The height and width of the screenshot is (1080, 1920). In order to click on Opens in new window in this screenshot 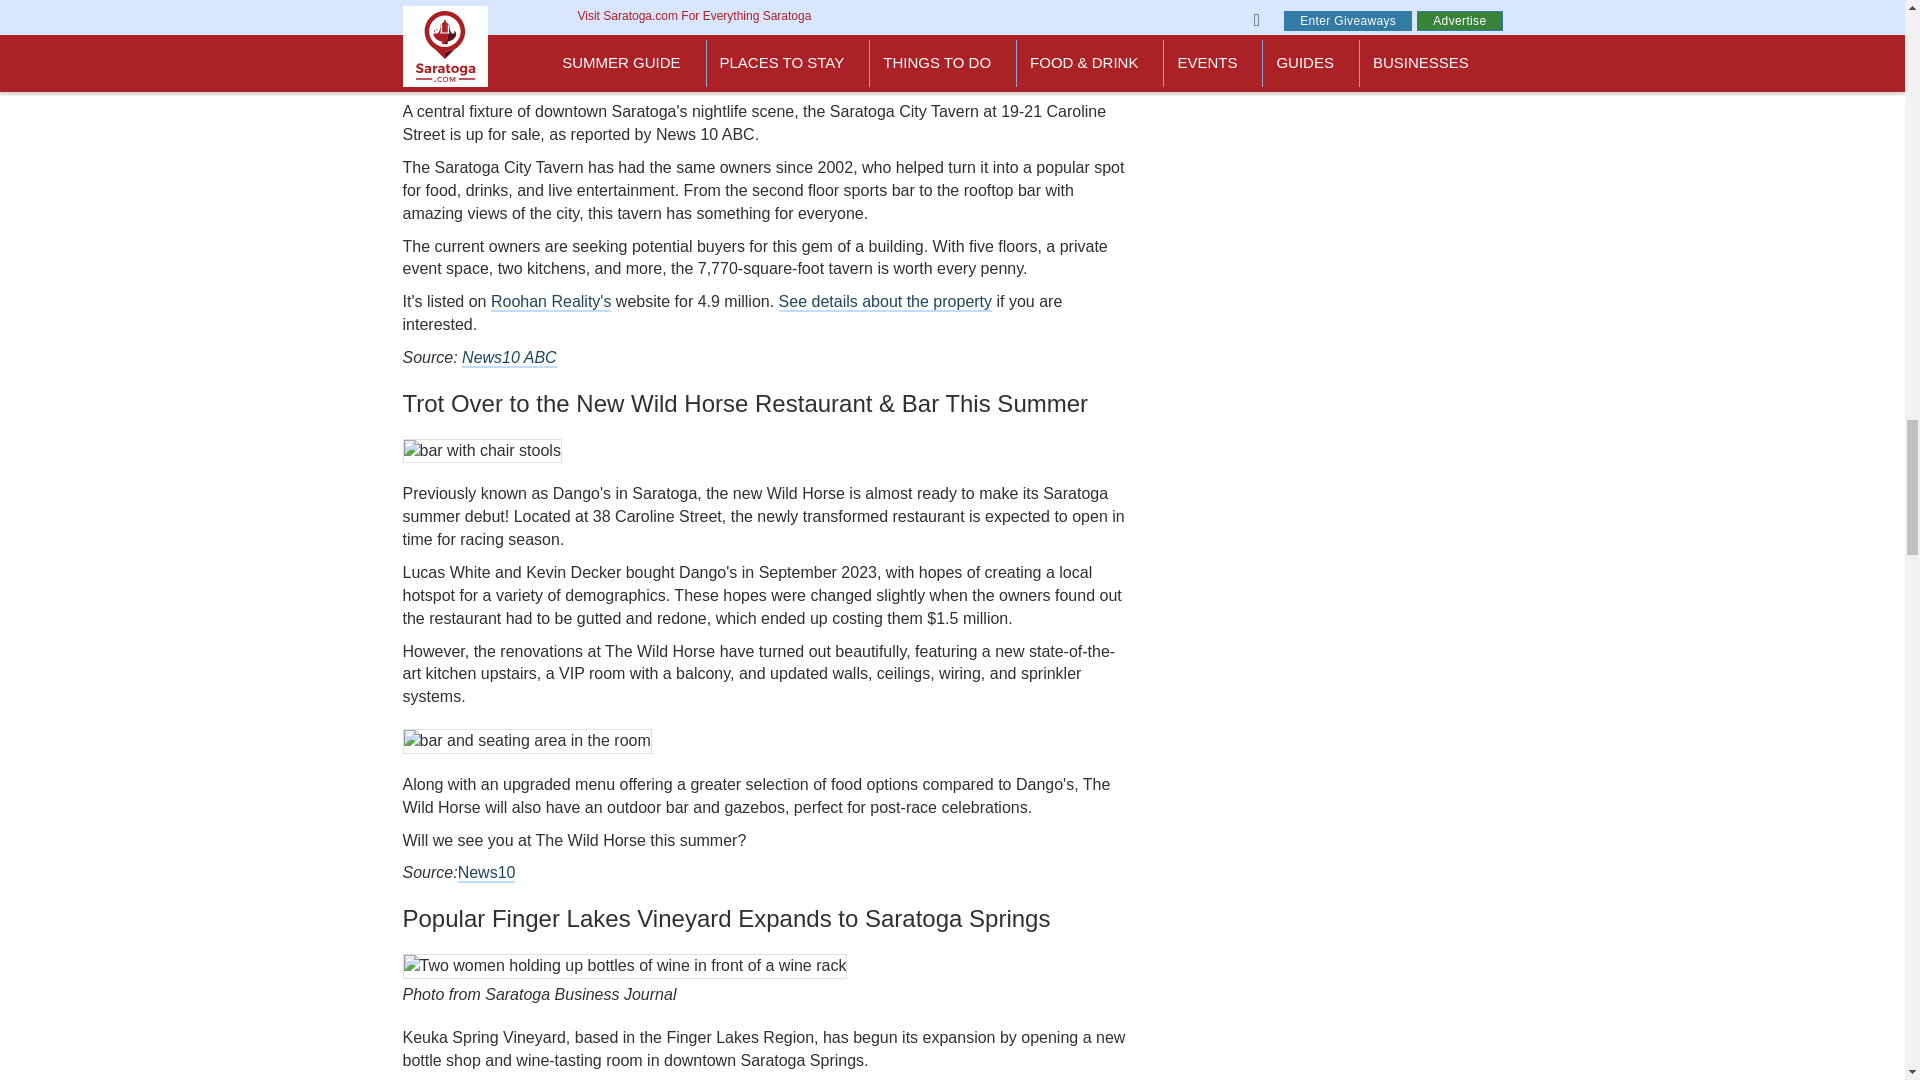, I will do `click(550, 302)`.